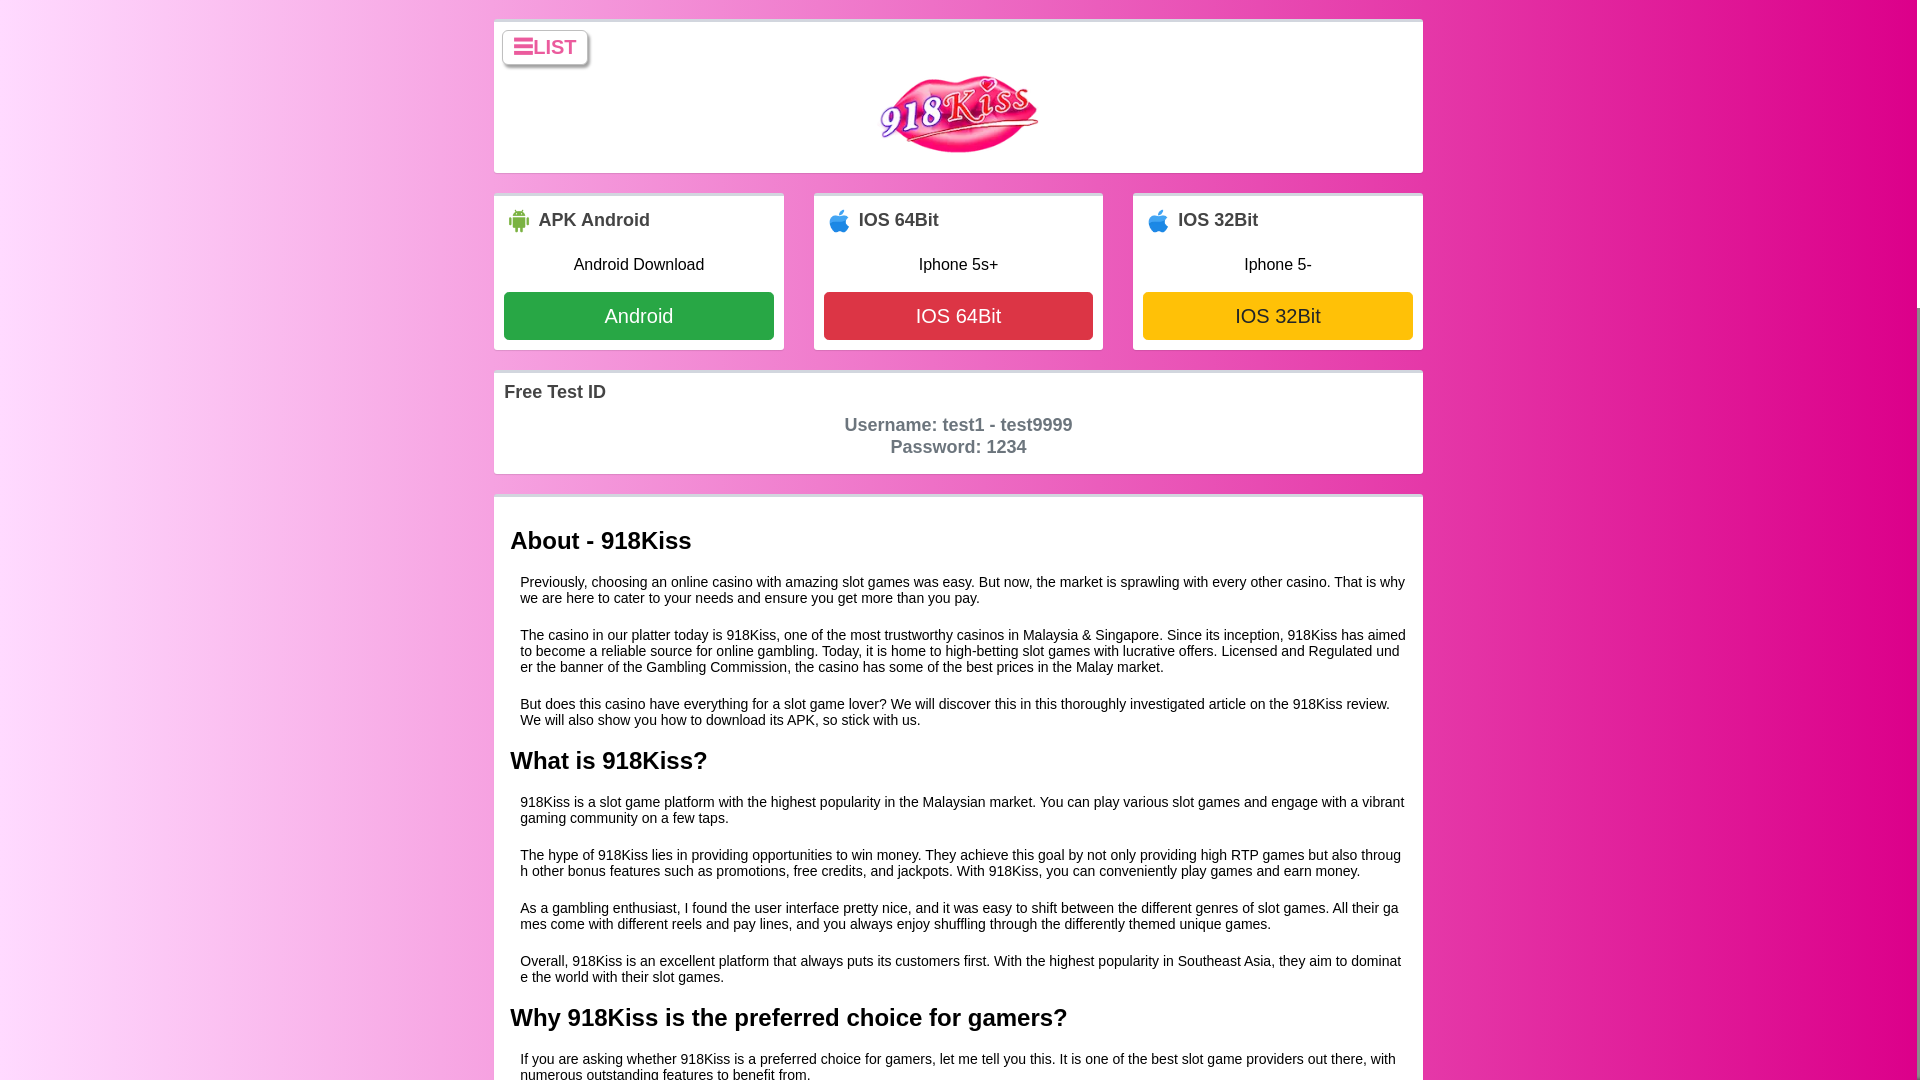 This screenshot has height=1080, width=1920. Describe the element at coordinates (638, 316) in the screenshot. I see `Android` at that location.